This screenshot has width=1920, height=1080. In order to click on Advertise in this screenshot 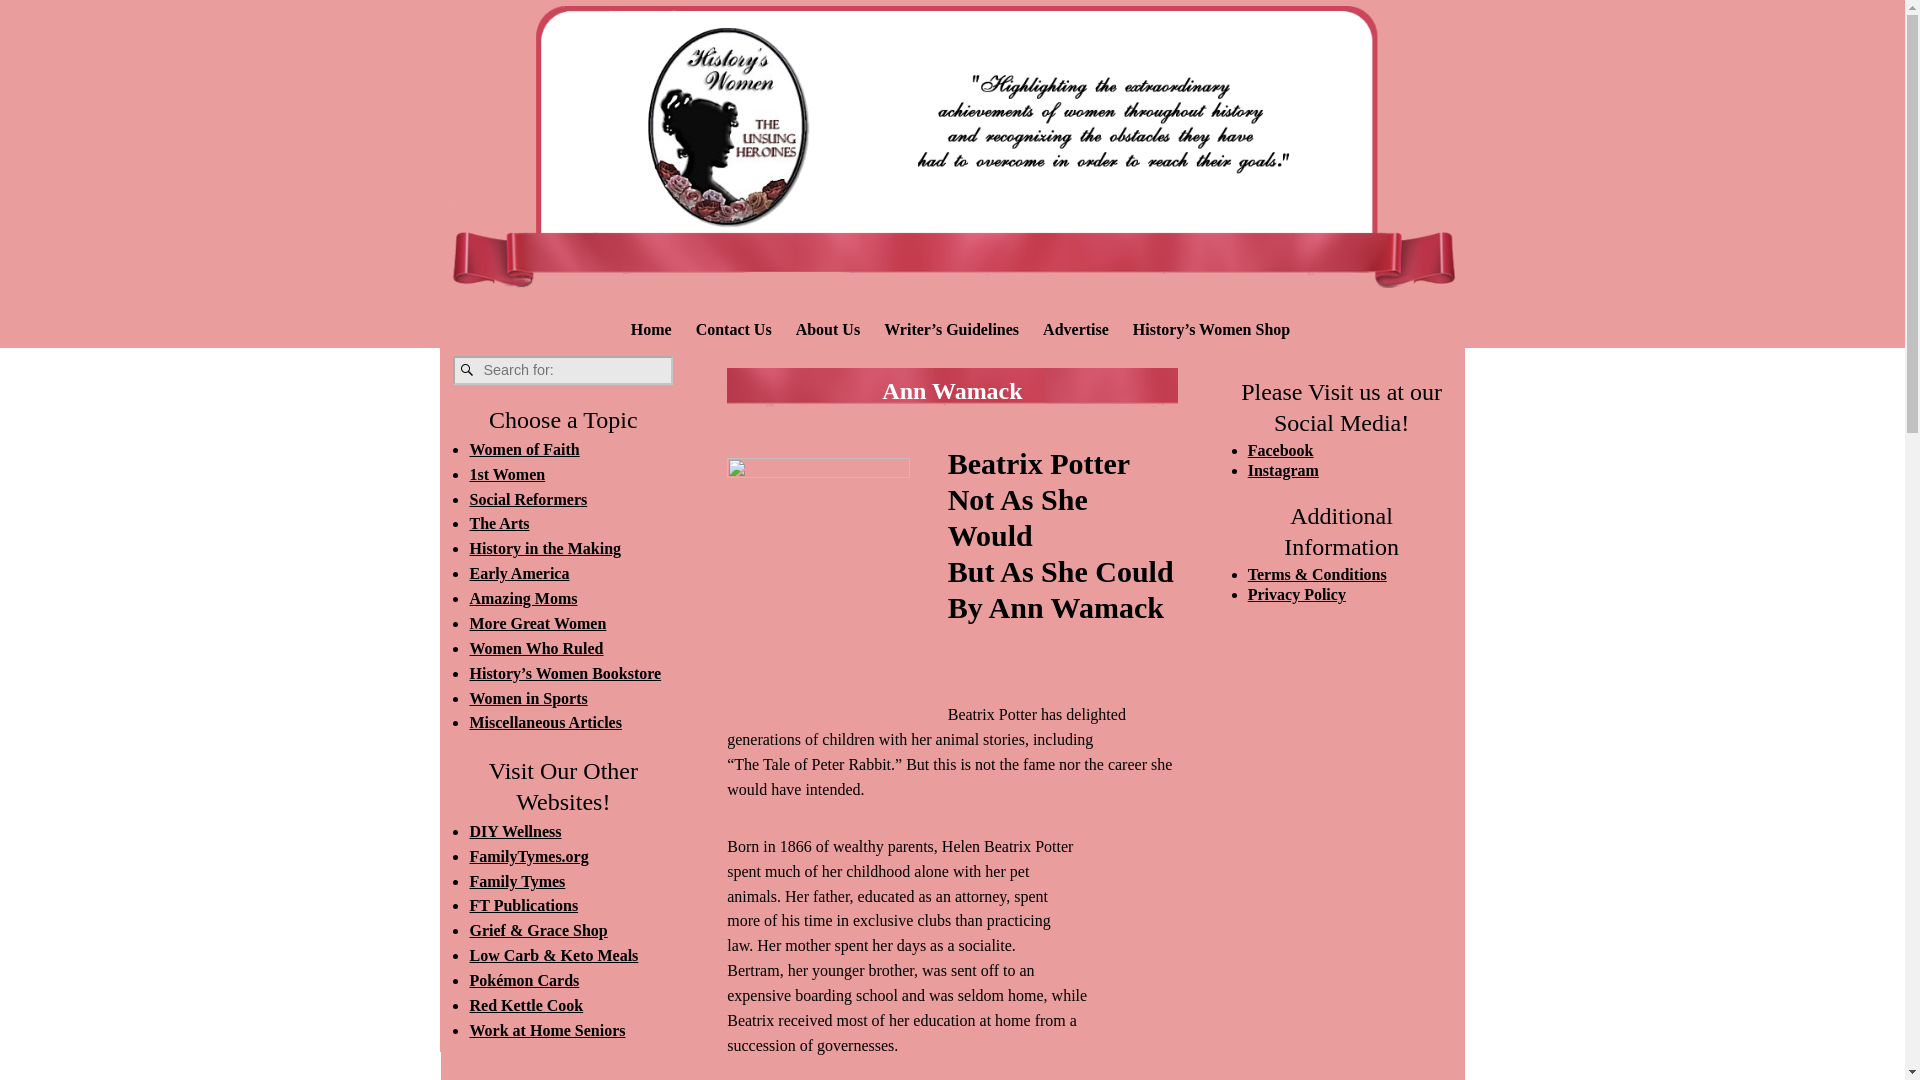, I will do `click(1076, 330)`.